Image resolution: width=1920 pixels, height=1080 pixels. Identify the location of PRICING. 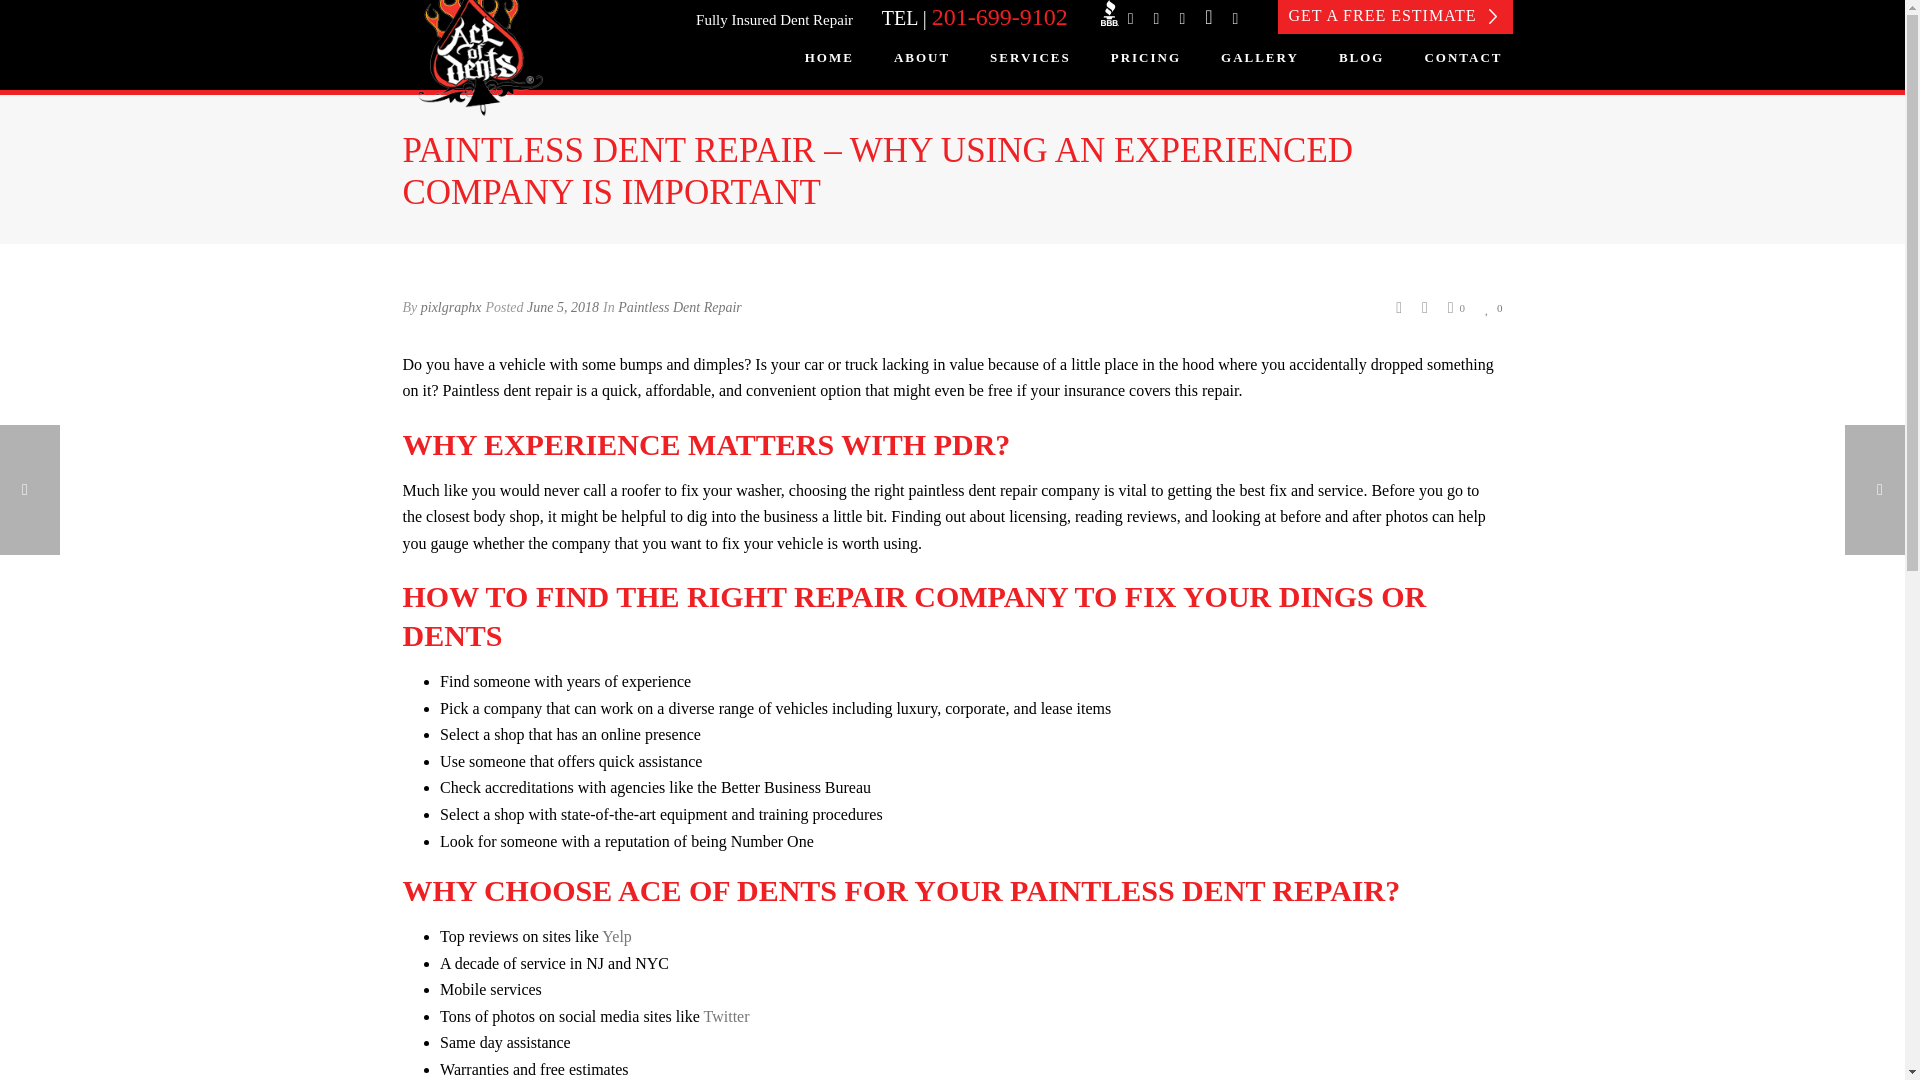
(1146, 60).